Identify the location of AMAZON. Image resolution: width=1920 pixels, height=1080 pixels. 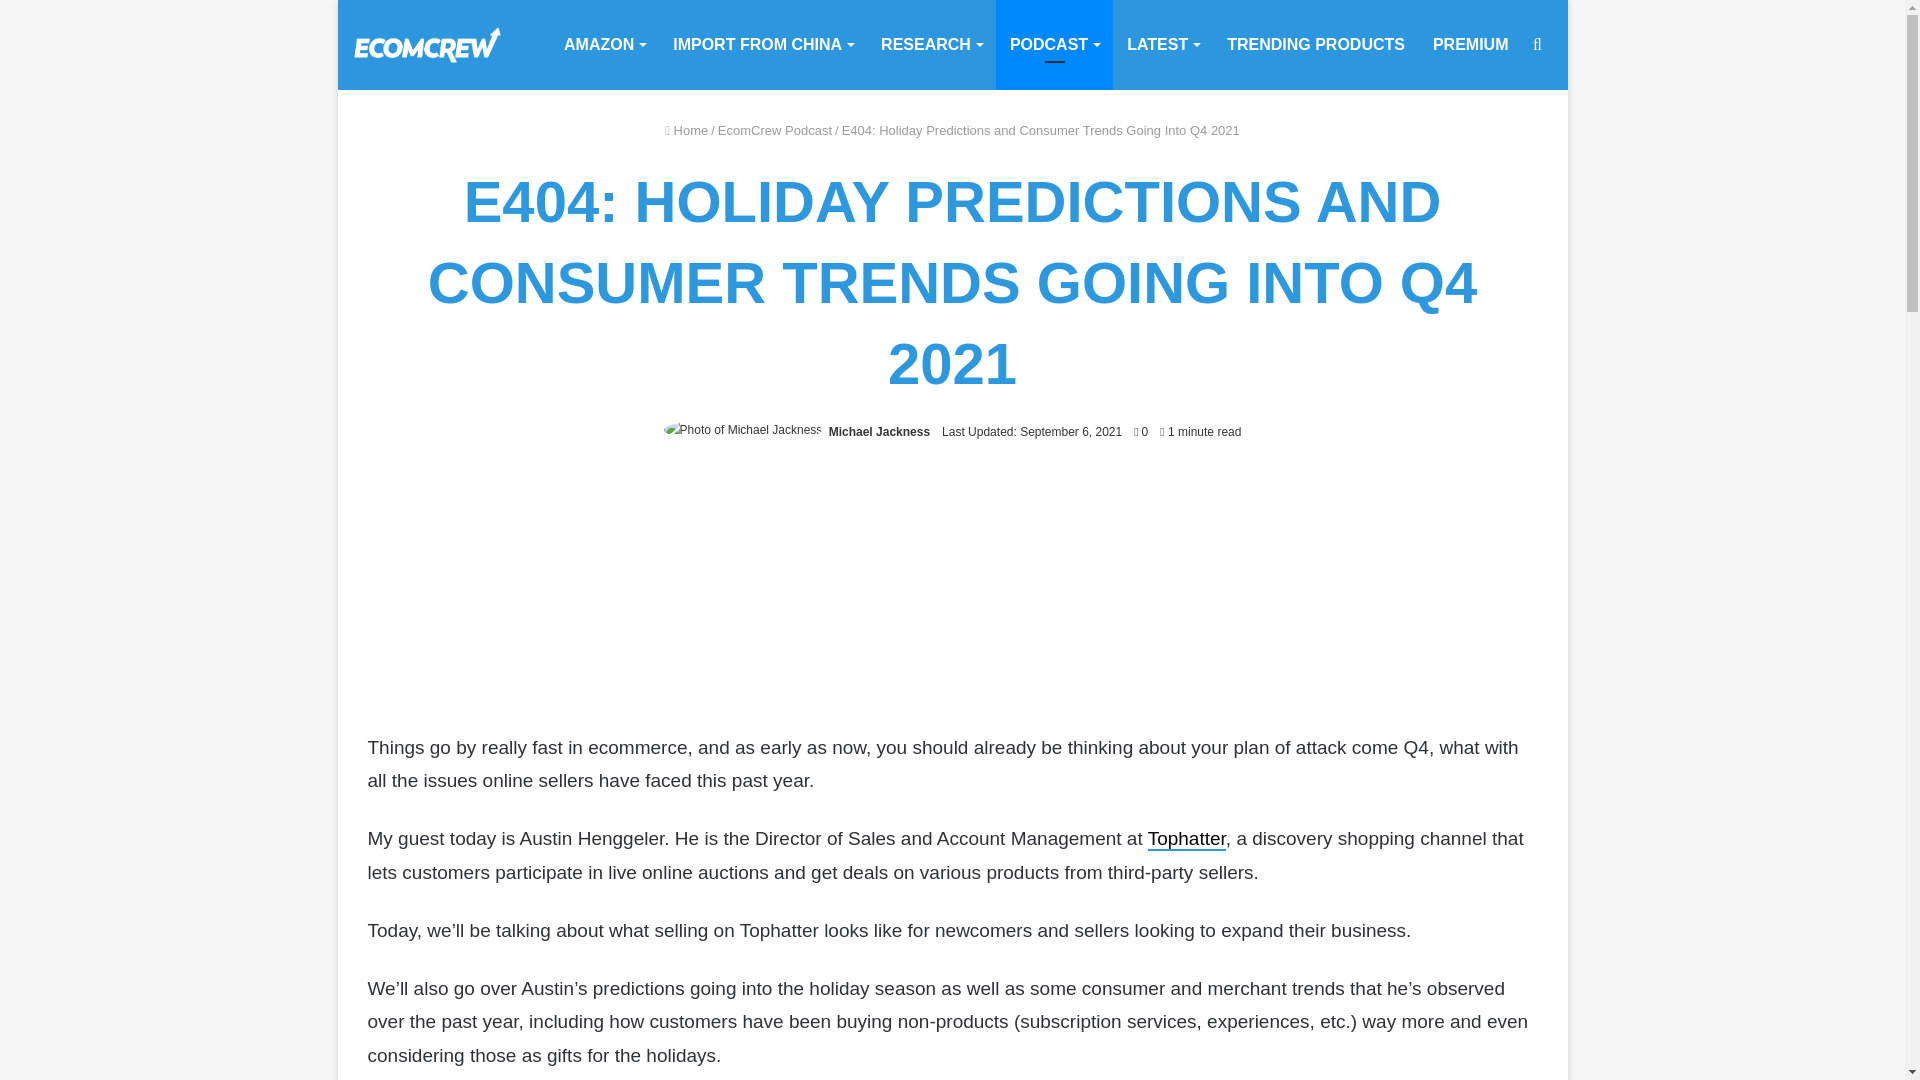
(604, 44).